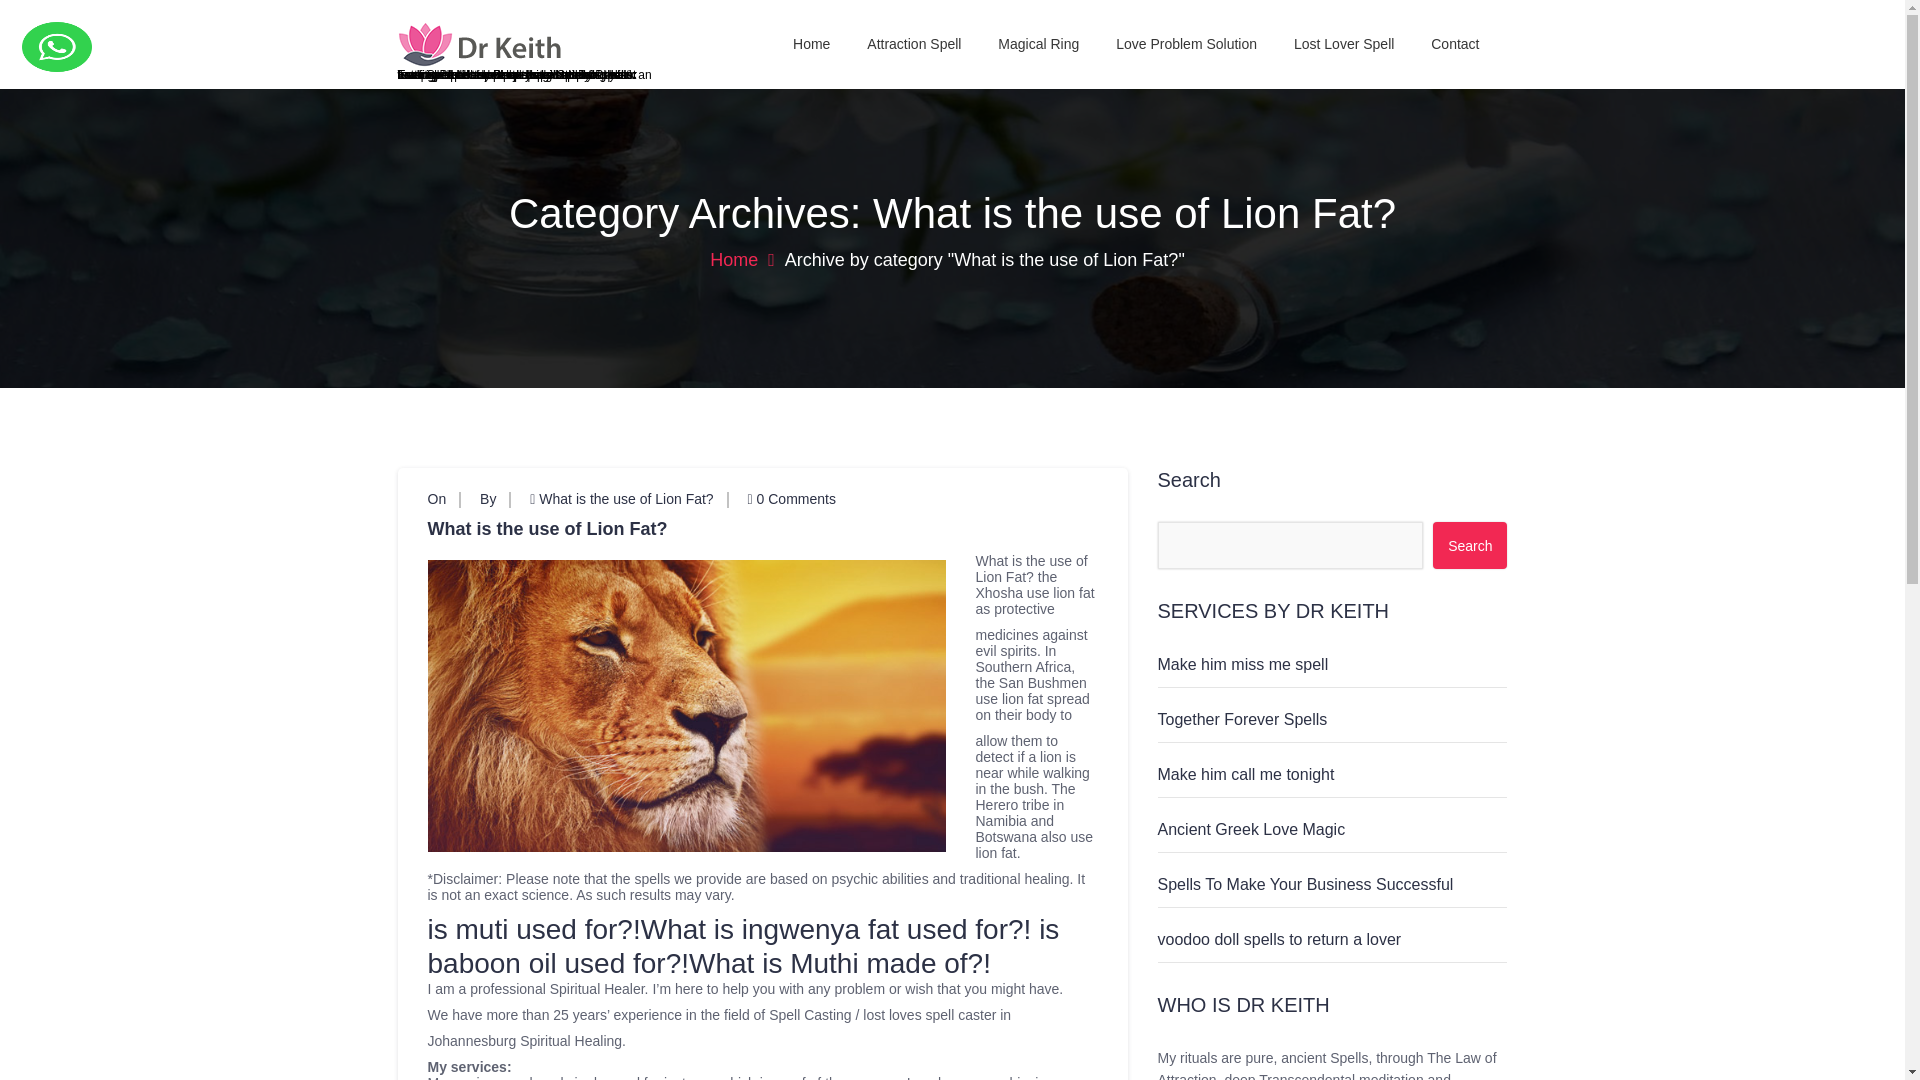 The width and height of the screenshot is (1920, 1080). Describe the element at coordinates (438, 498) in the screenshot. I see `On` at that location.